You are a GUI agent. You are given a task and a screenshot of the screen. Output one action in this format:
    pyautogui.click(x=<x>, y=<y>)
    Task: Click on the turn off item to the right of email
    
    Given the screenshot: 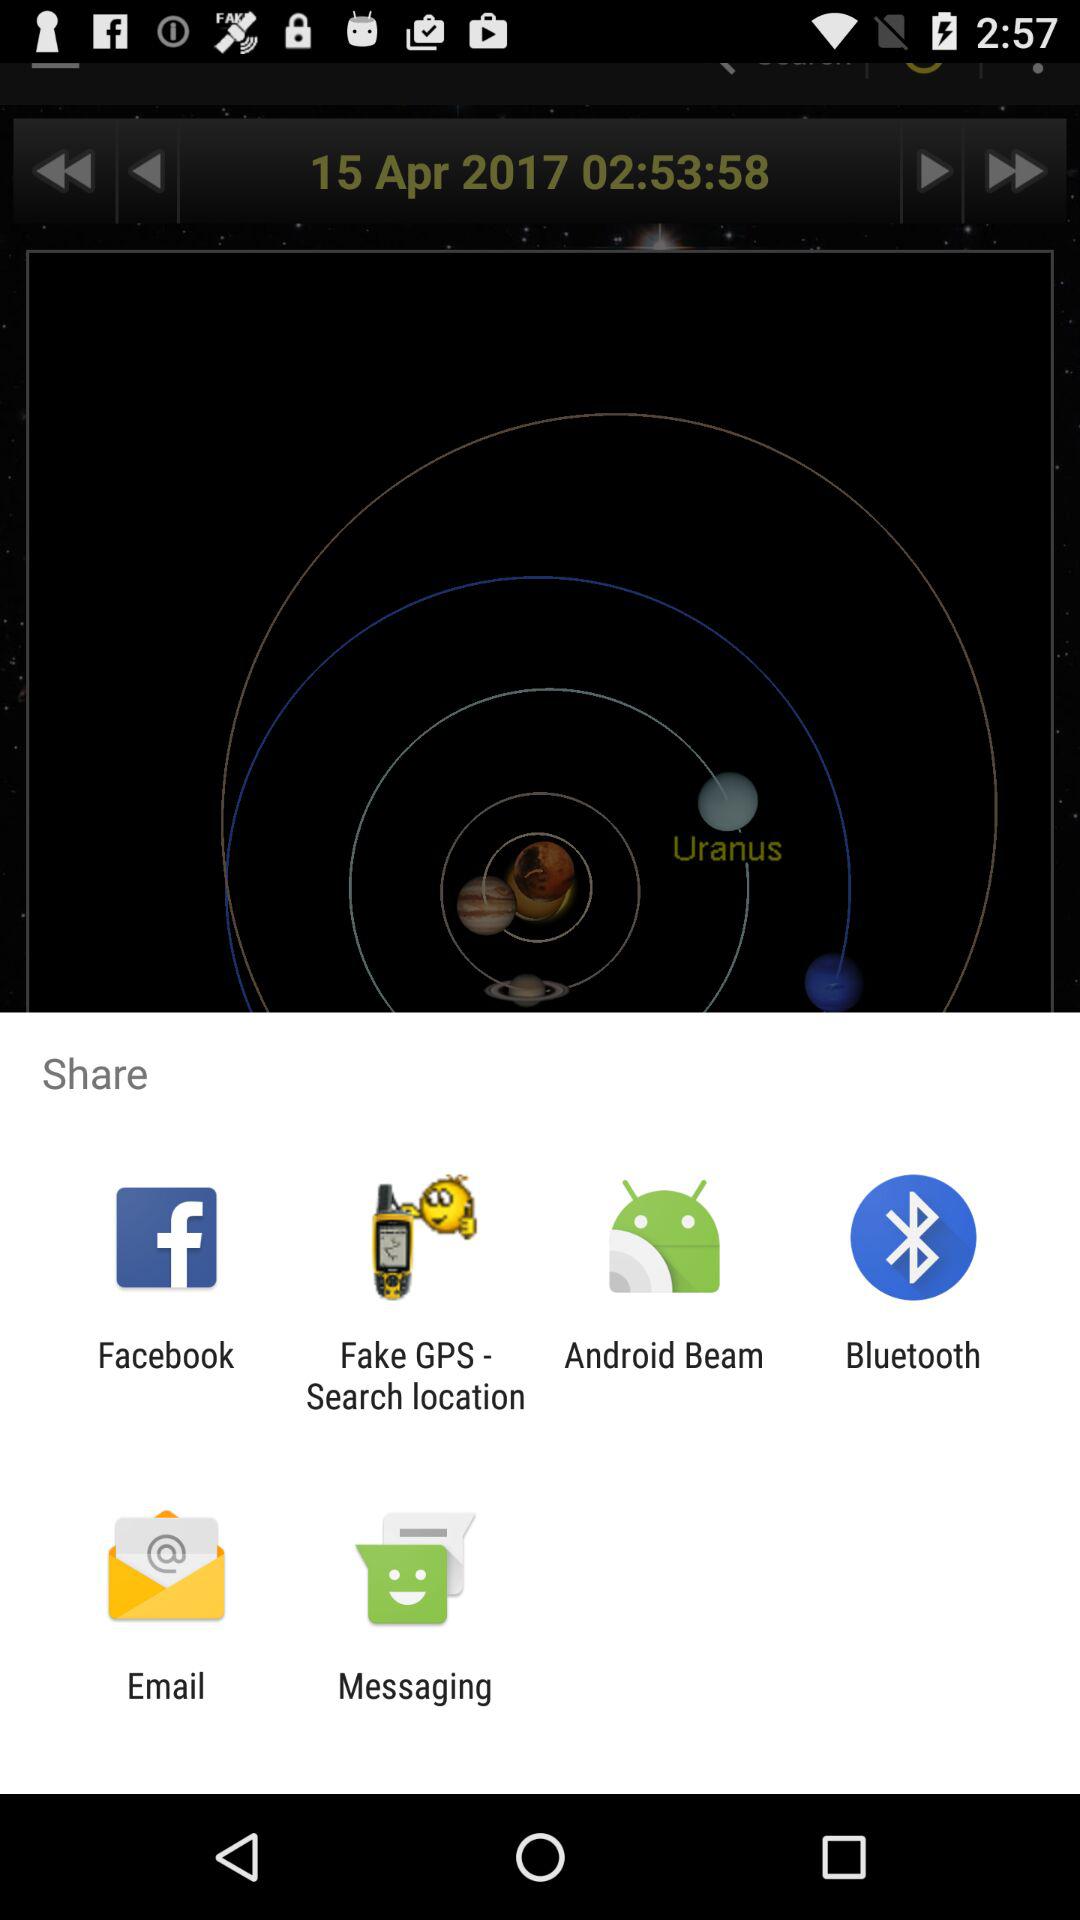 What is the action you would take?
    pyautogui.click(x=414, y=1706)
    